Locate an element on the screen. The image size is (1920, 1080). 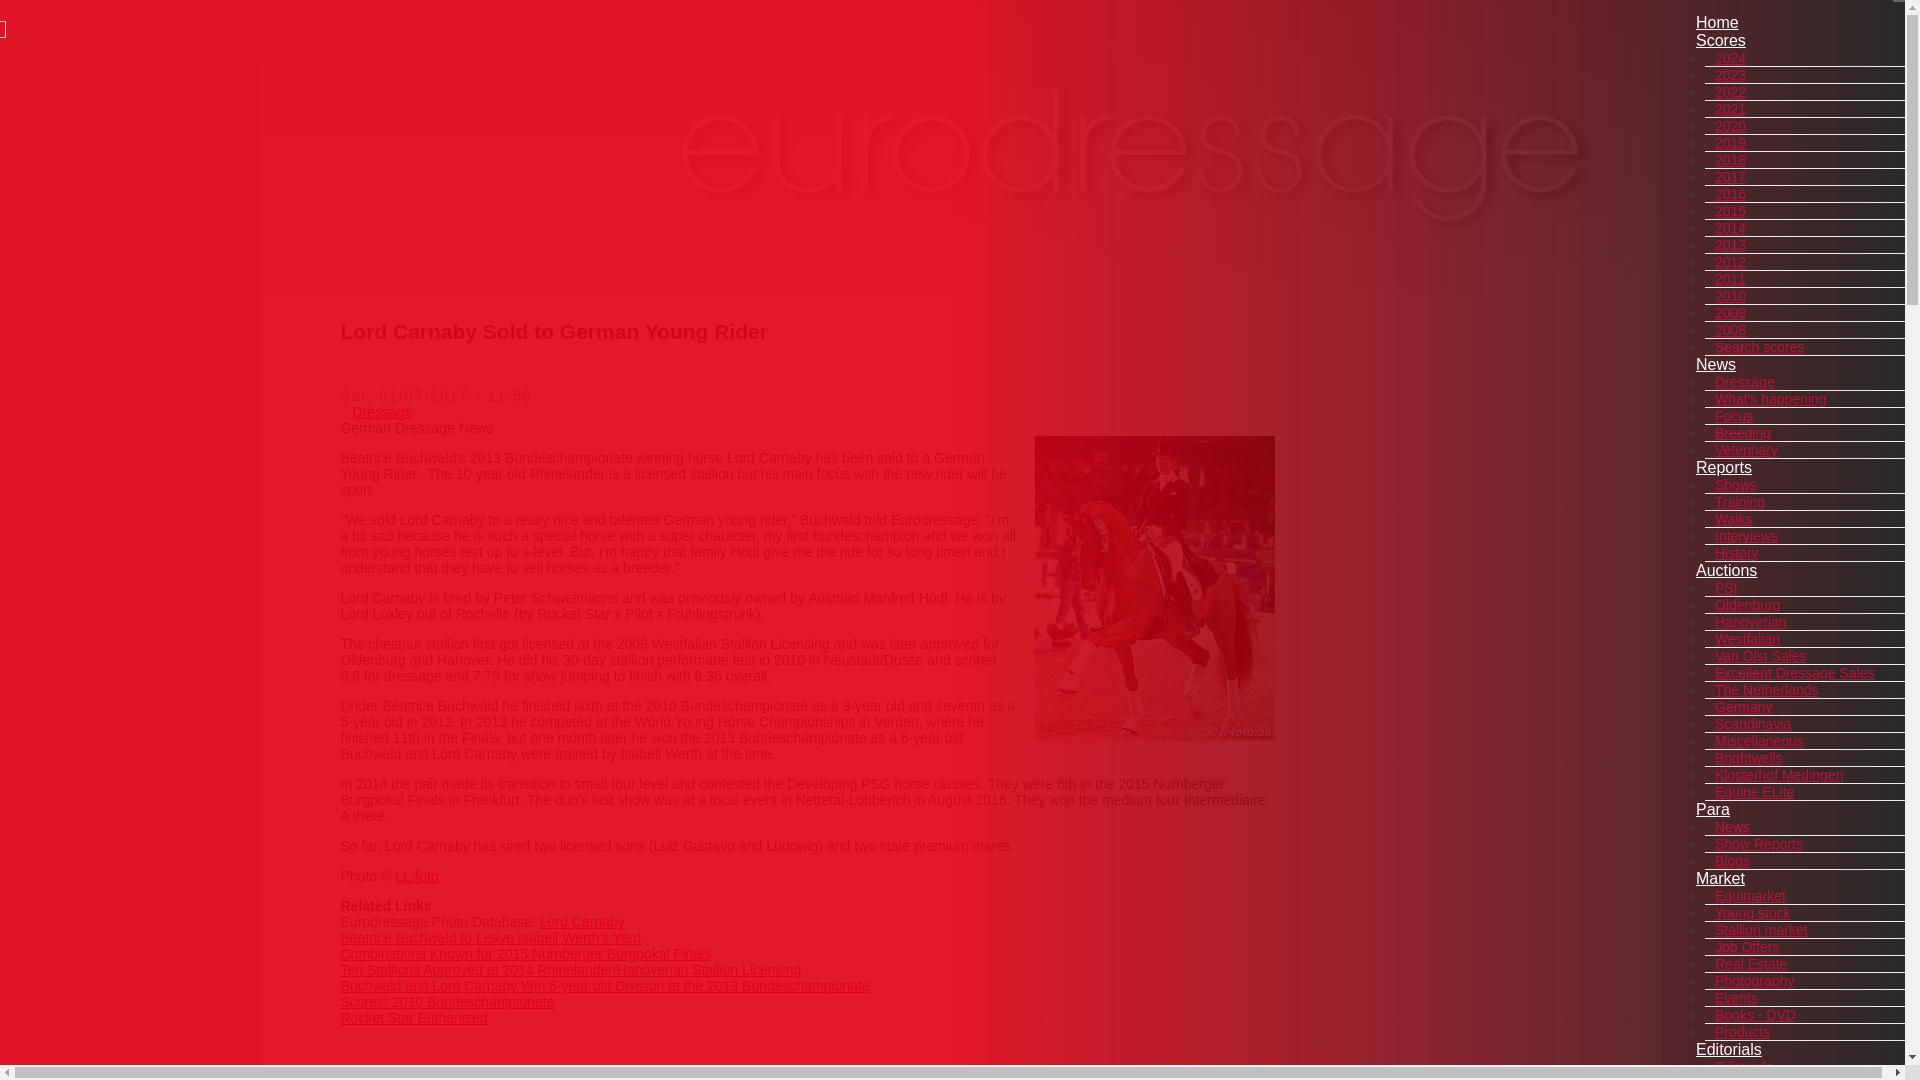
News is located at coordinates (1715, 364).